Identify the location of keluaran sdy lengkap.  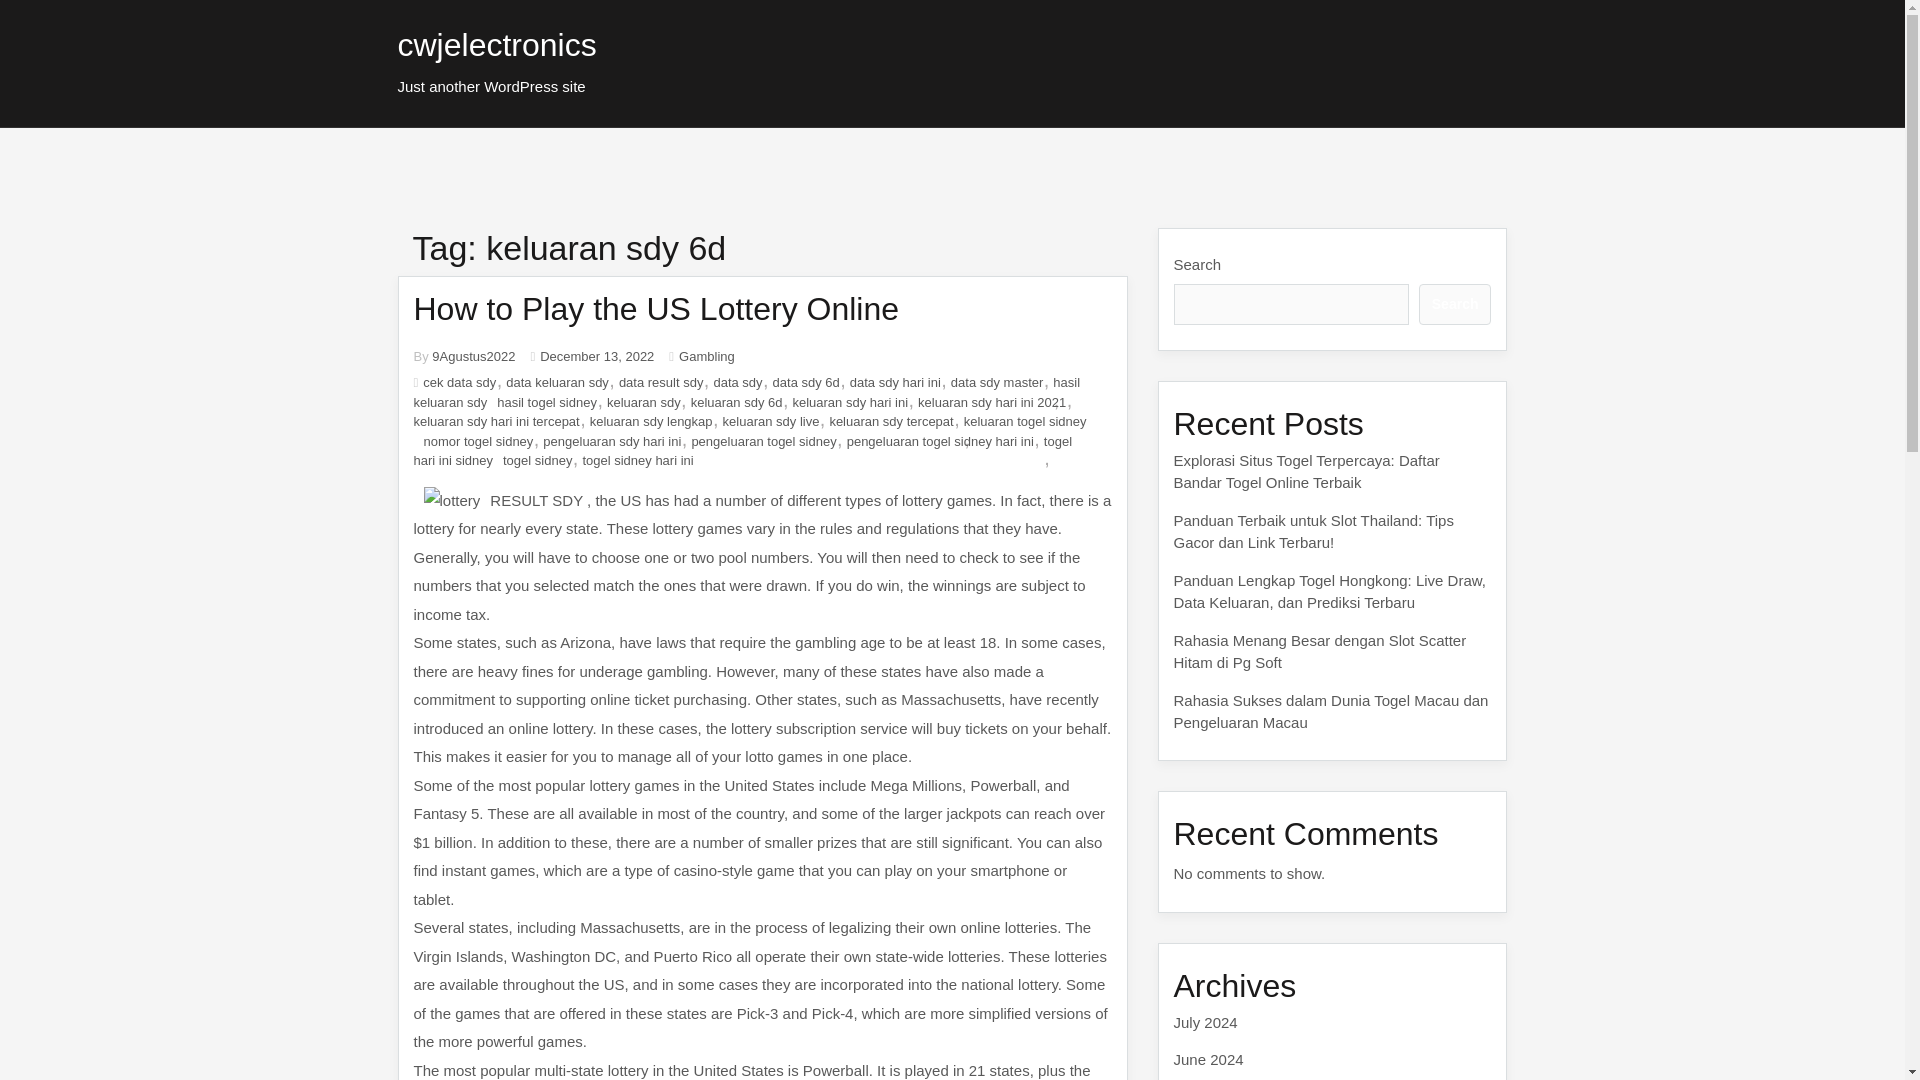
(650, 420).